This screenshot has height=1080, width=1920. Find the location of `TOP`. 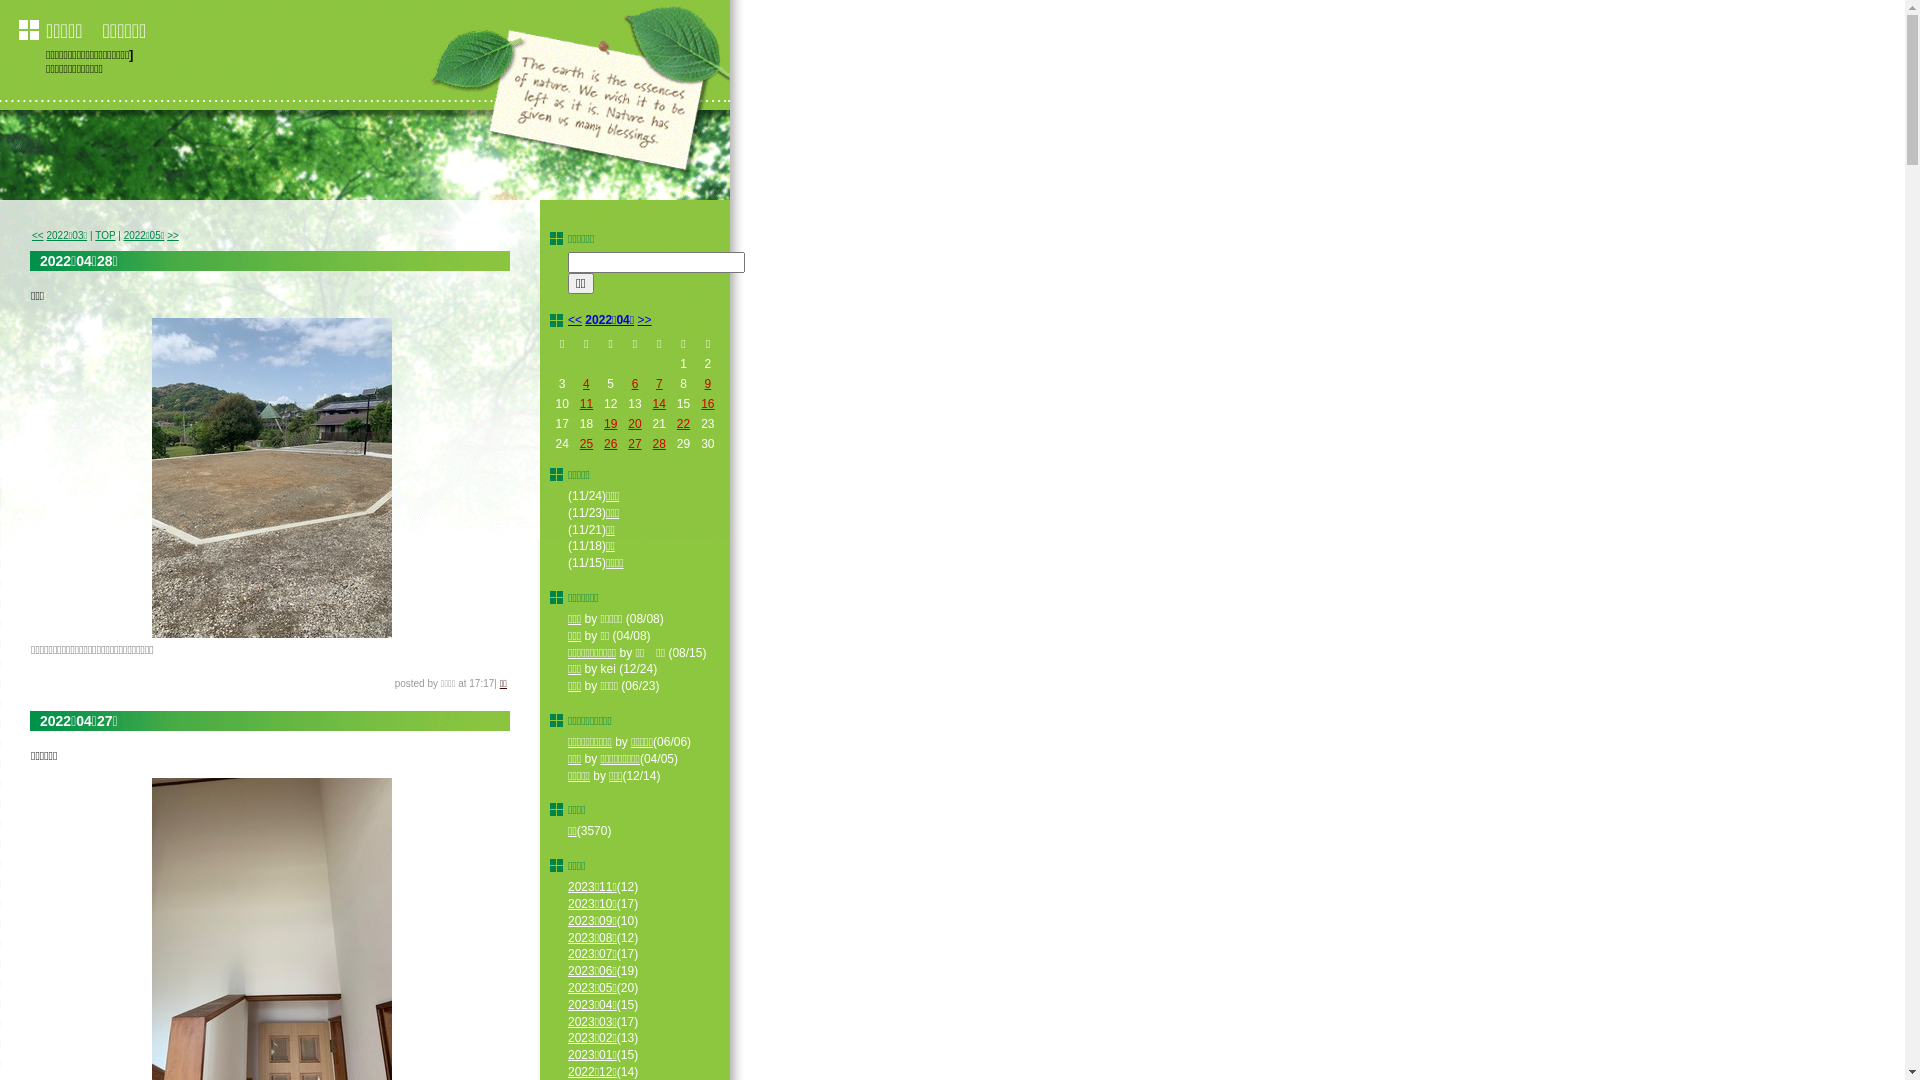

TOP is located at coordinates (105, 236).